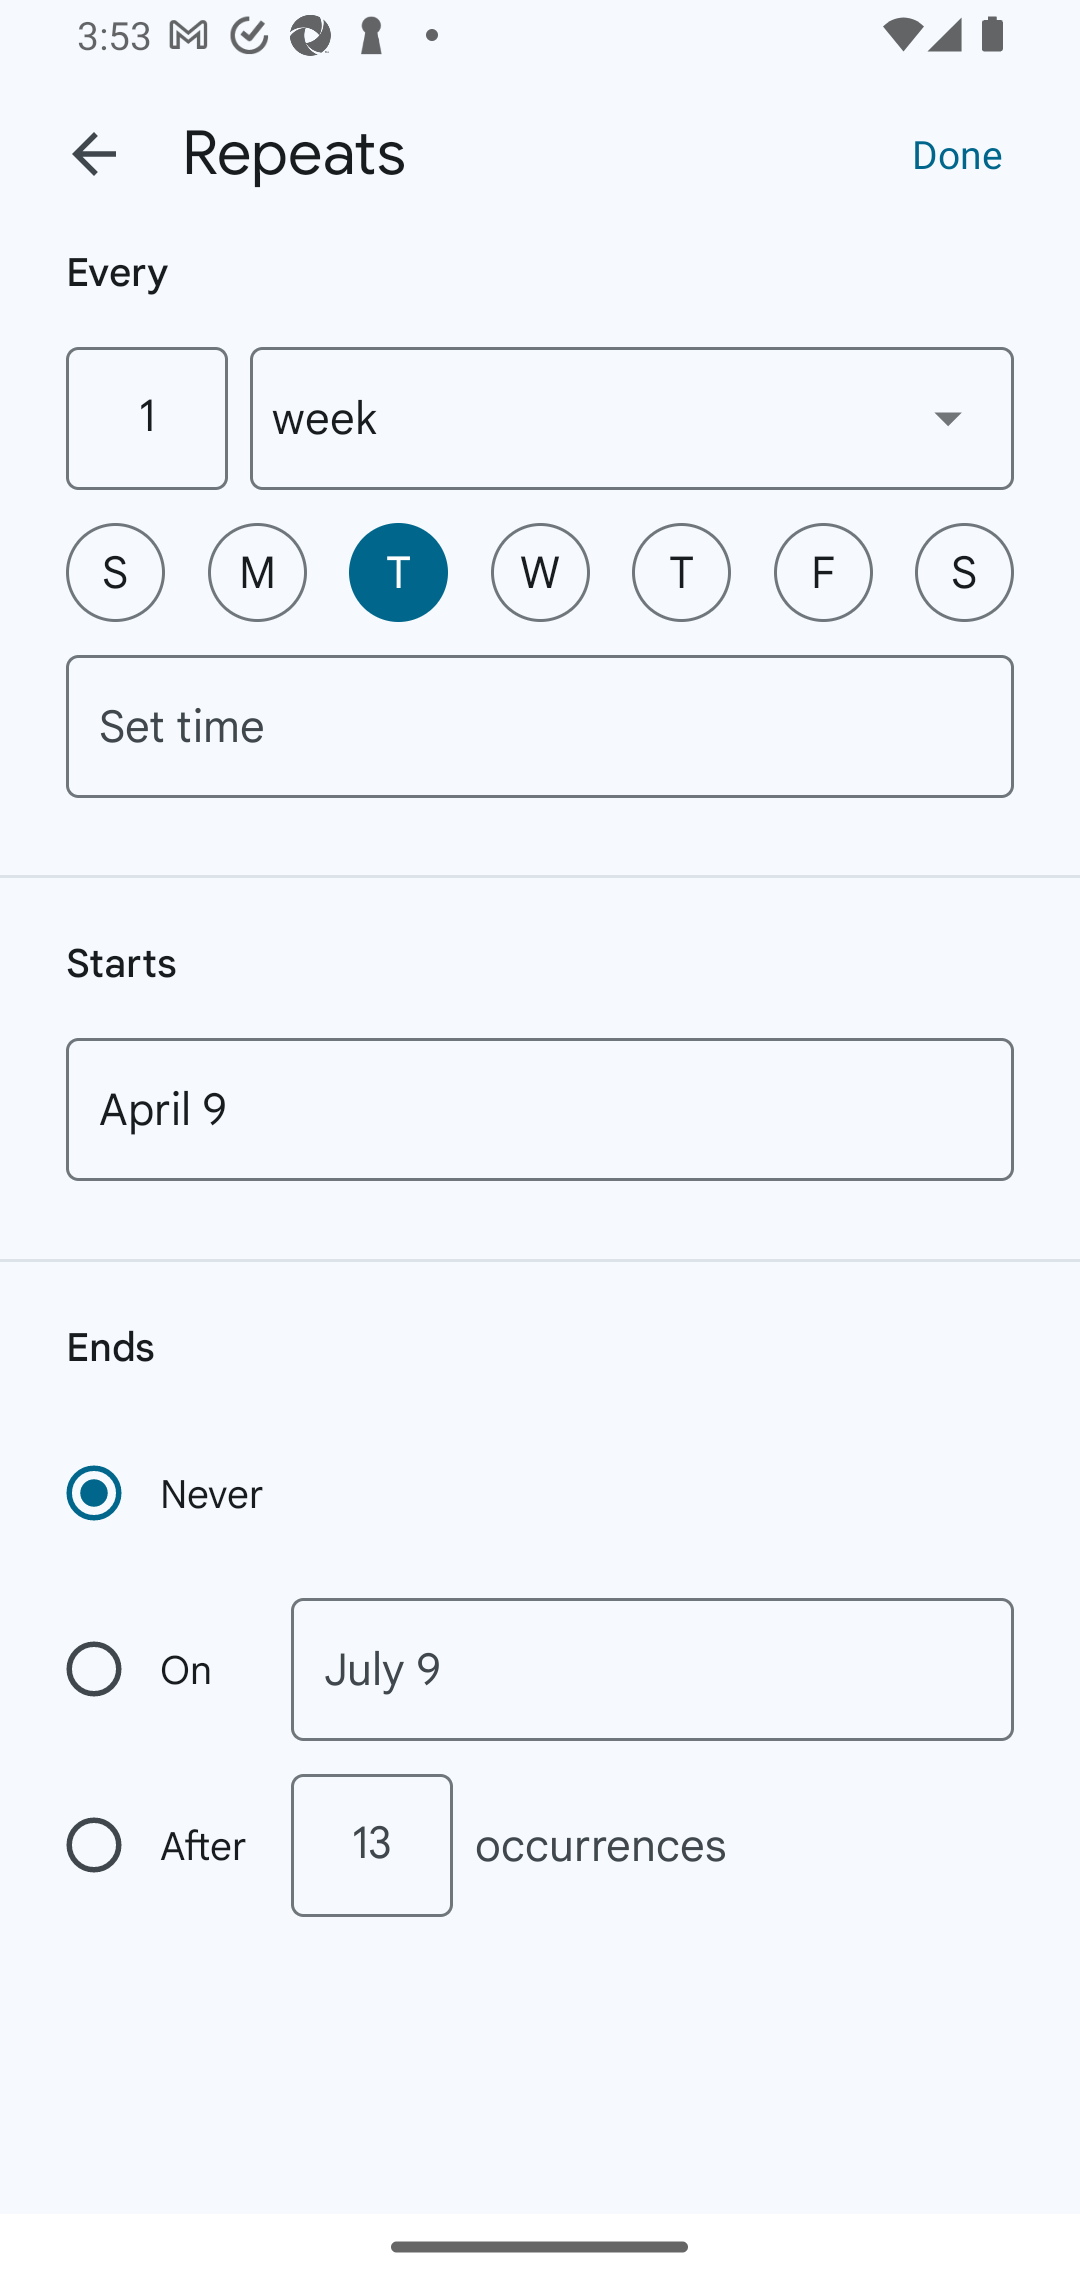 This screenshot has height=2280, width=1080. I want to click on July 9, so click(652, 1670).